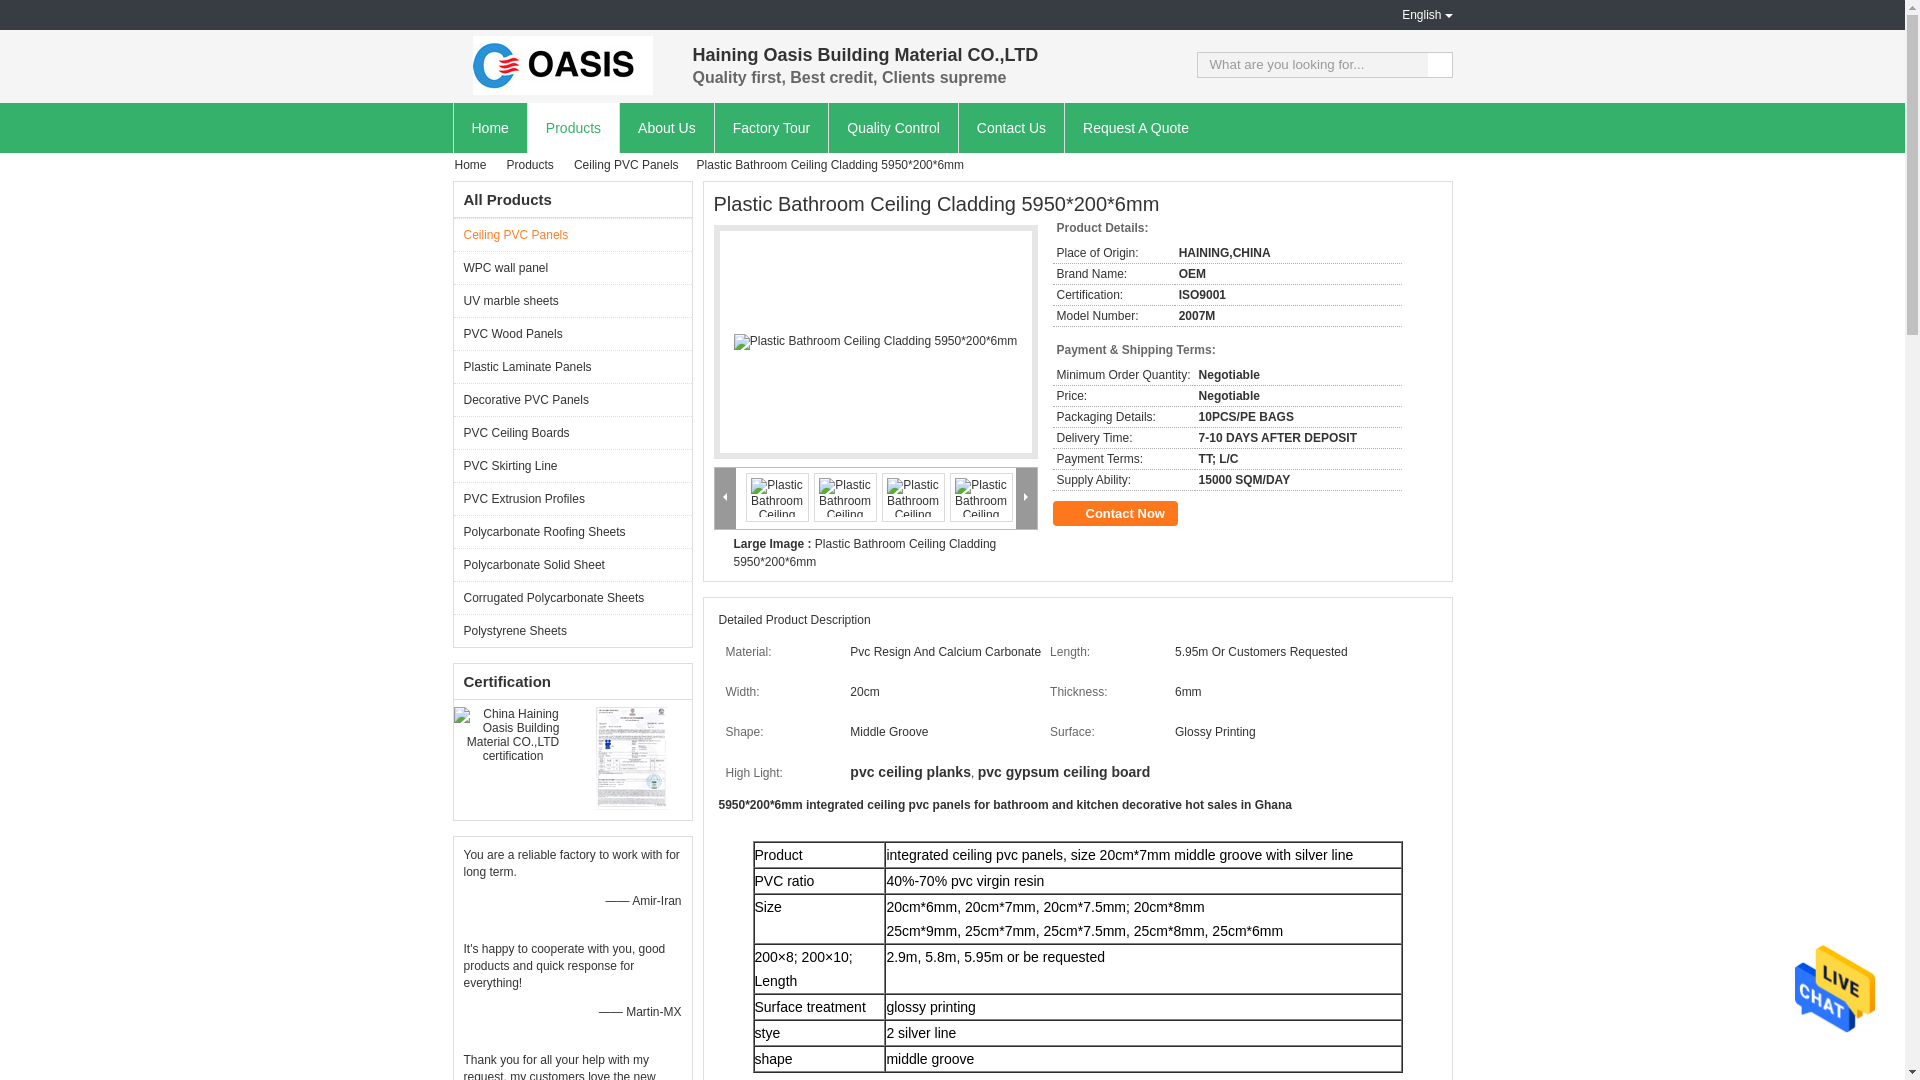 This screenshot has width=1920, height=1080. I want to click on PVC Wood Panels, so click(572, 333).